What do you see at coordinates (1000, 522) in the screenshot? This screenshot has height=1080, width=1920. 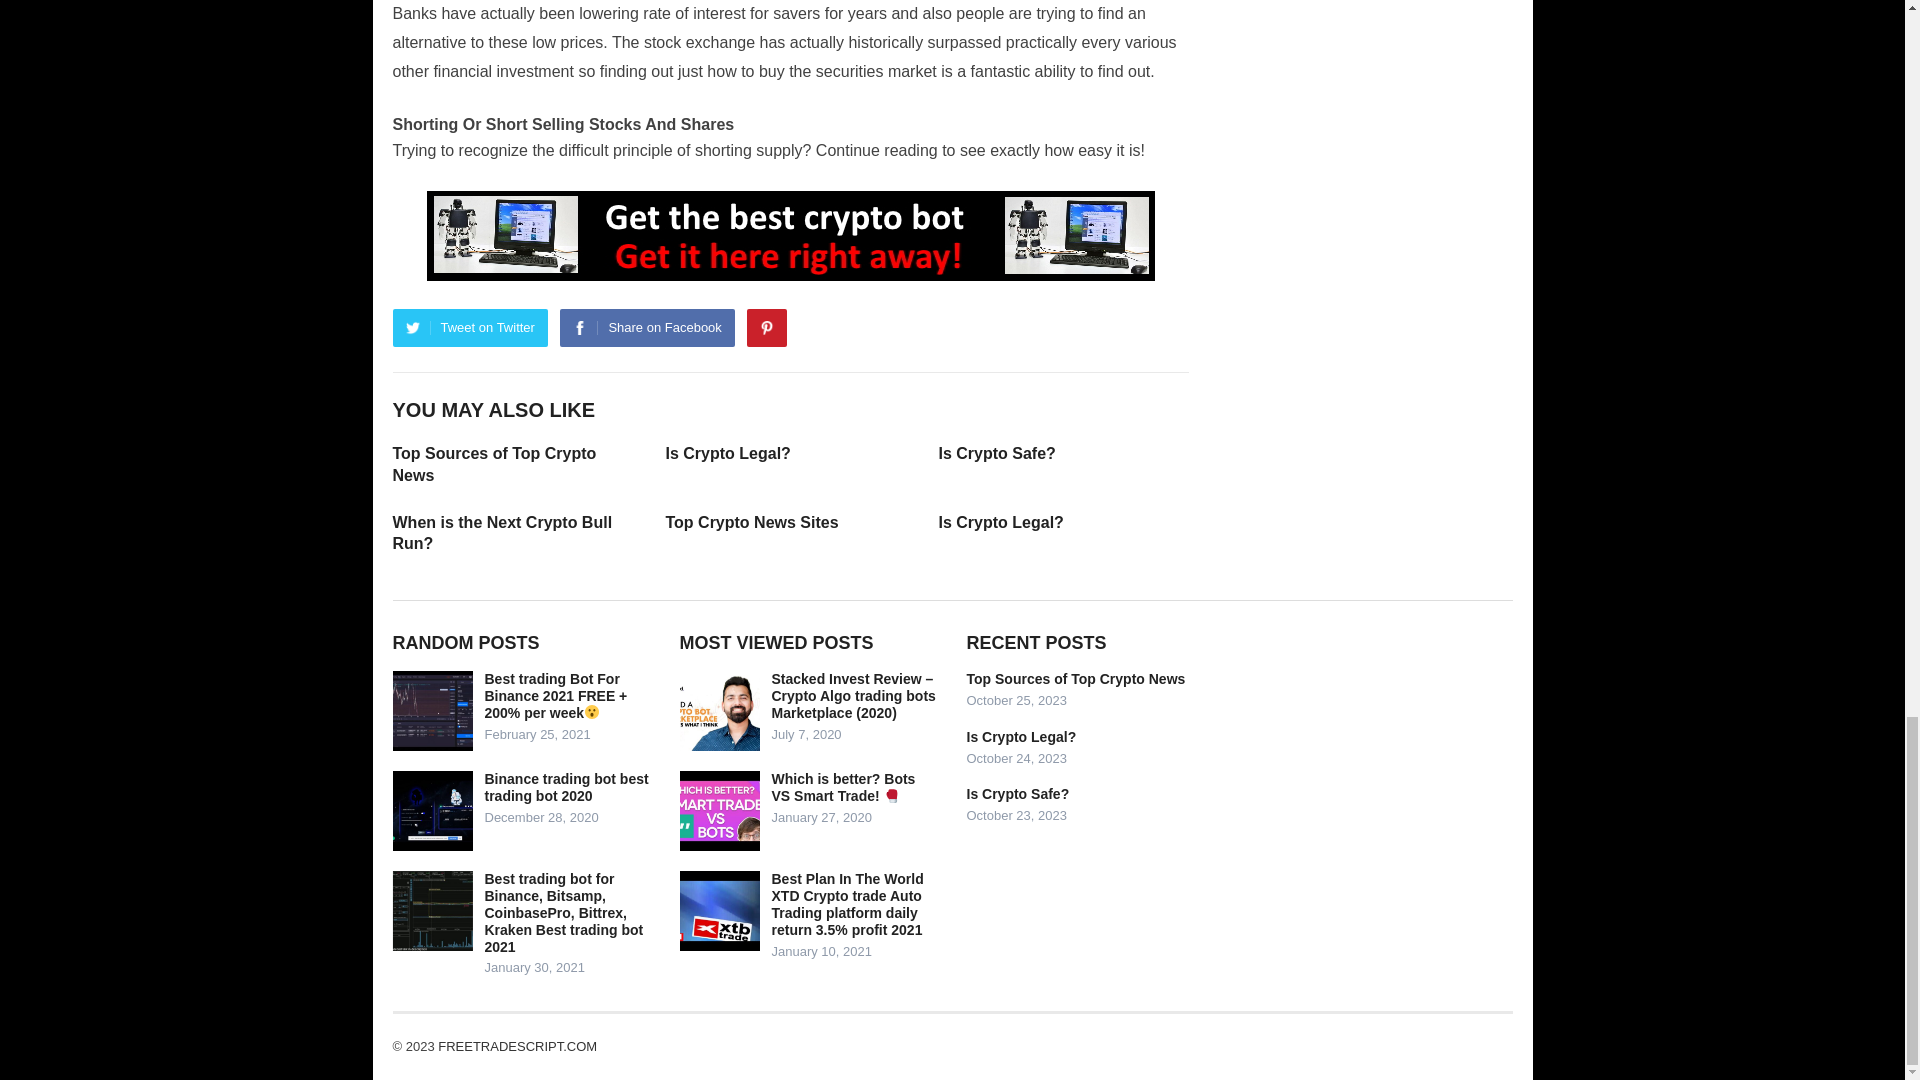 I see `Is Crypto Legal?` at bounding box center [1000, 522].